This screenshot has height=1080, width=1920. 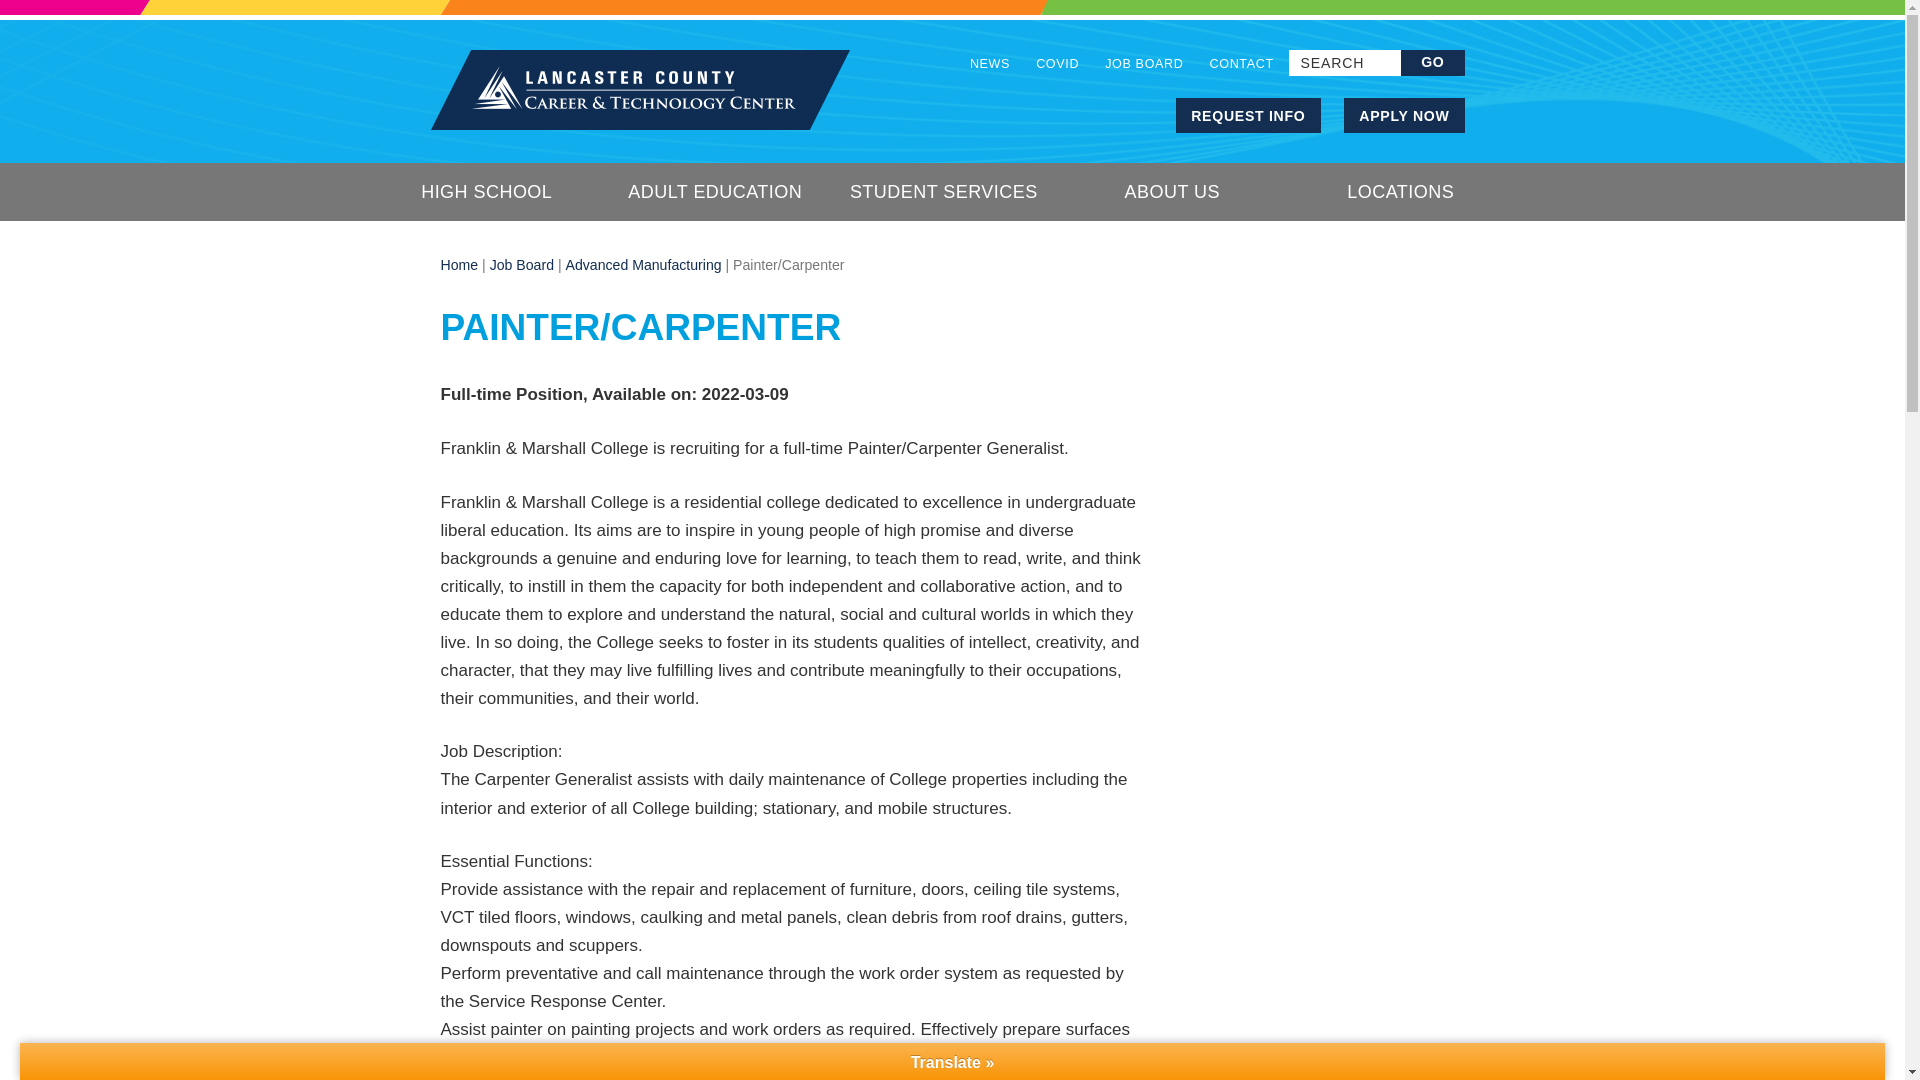 What do you see at coordinates (488, 192) in the screenshot?
I see `HIGH SCHOOL` at bounding box center [488, 192].